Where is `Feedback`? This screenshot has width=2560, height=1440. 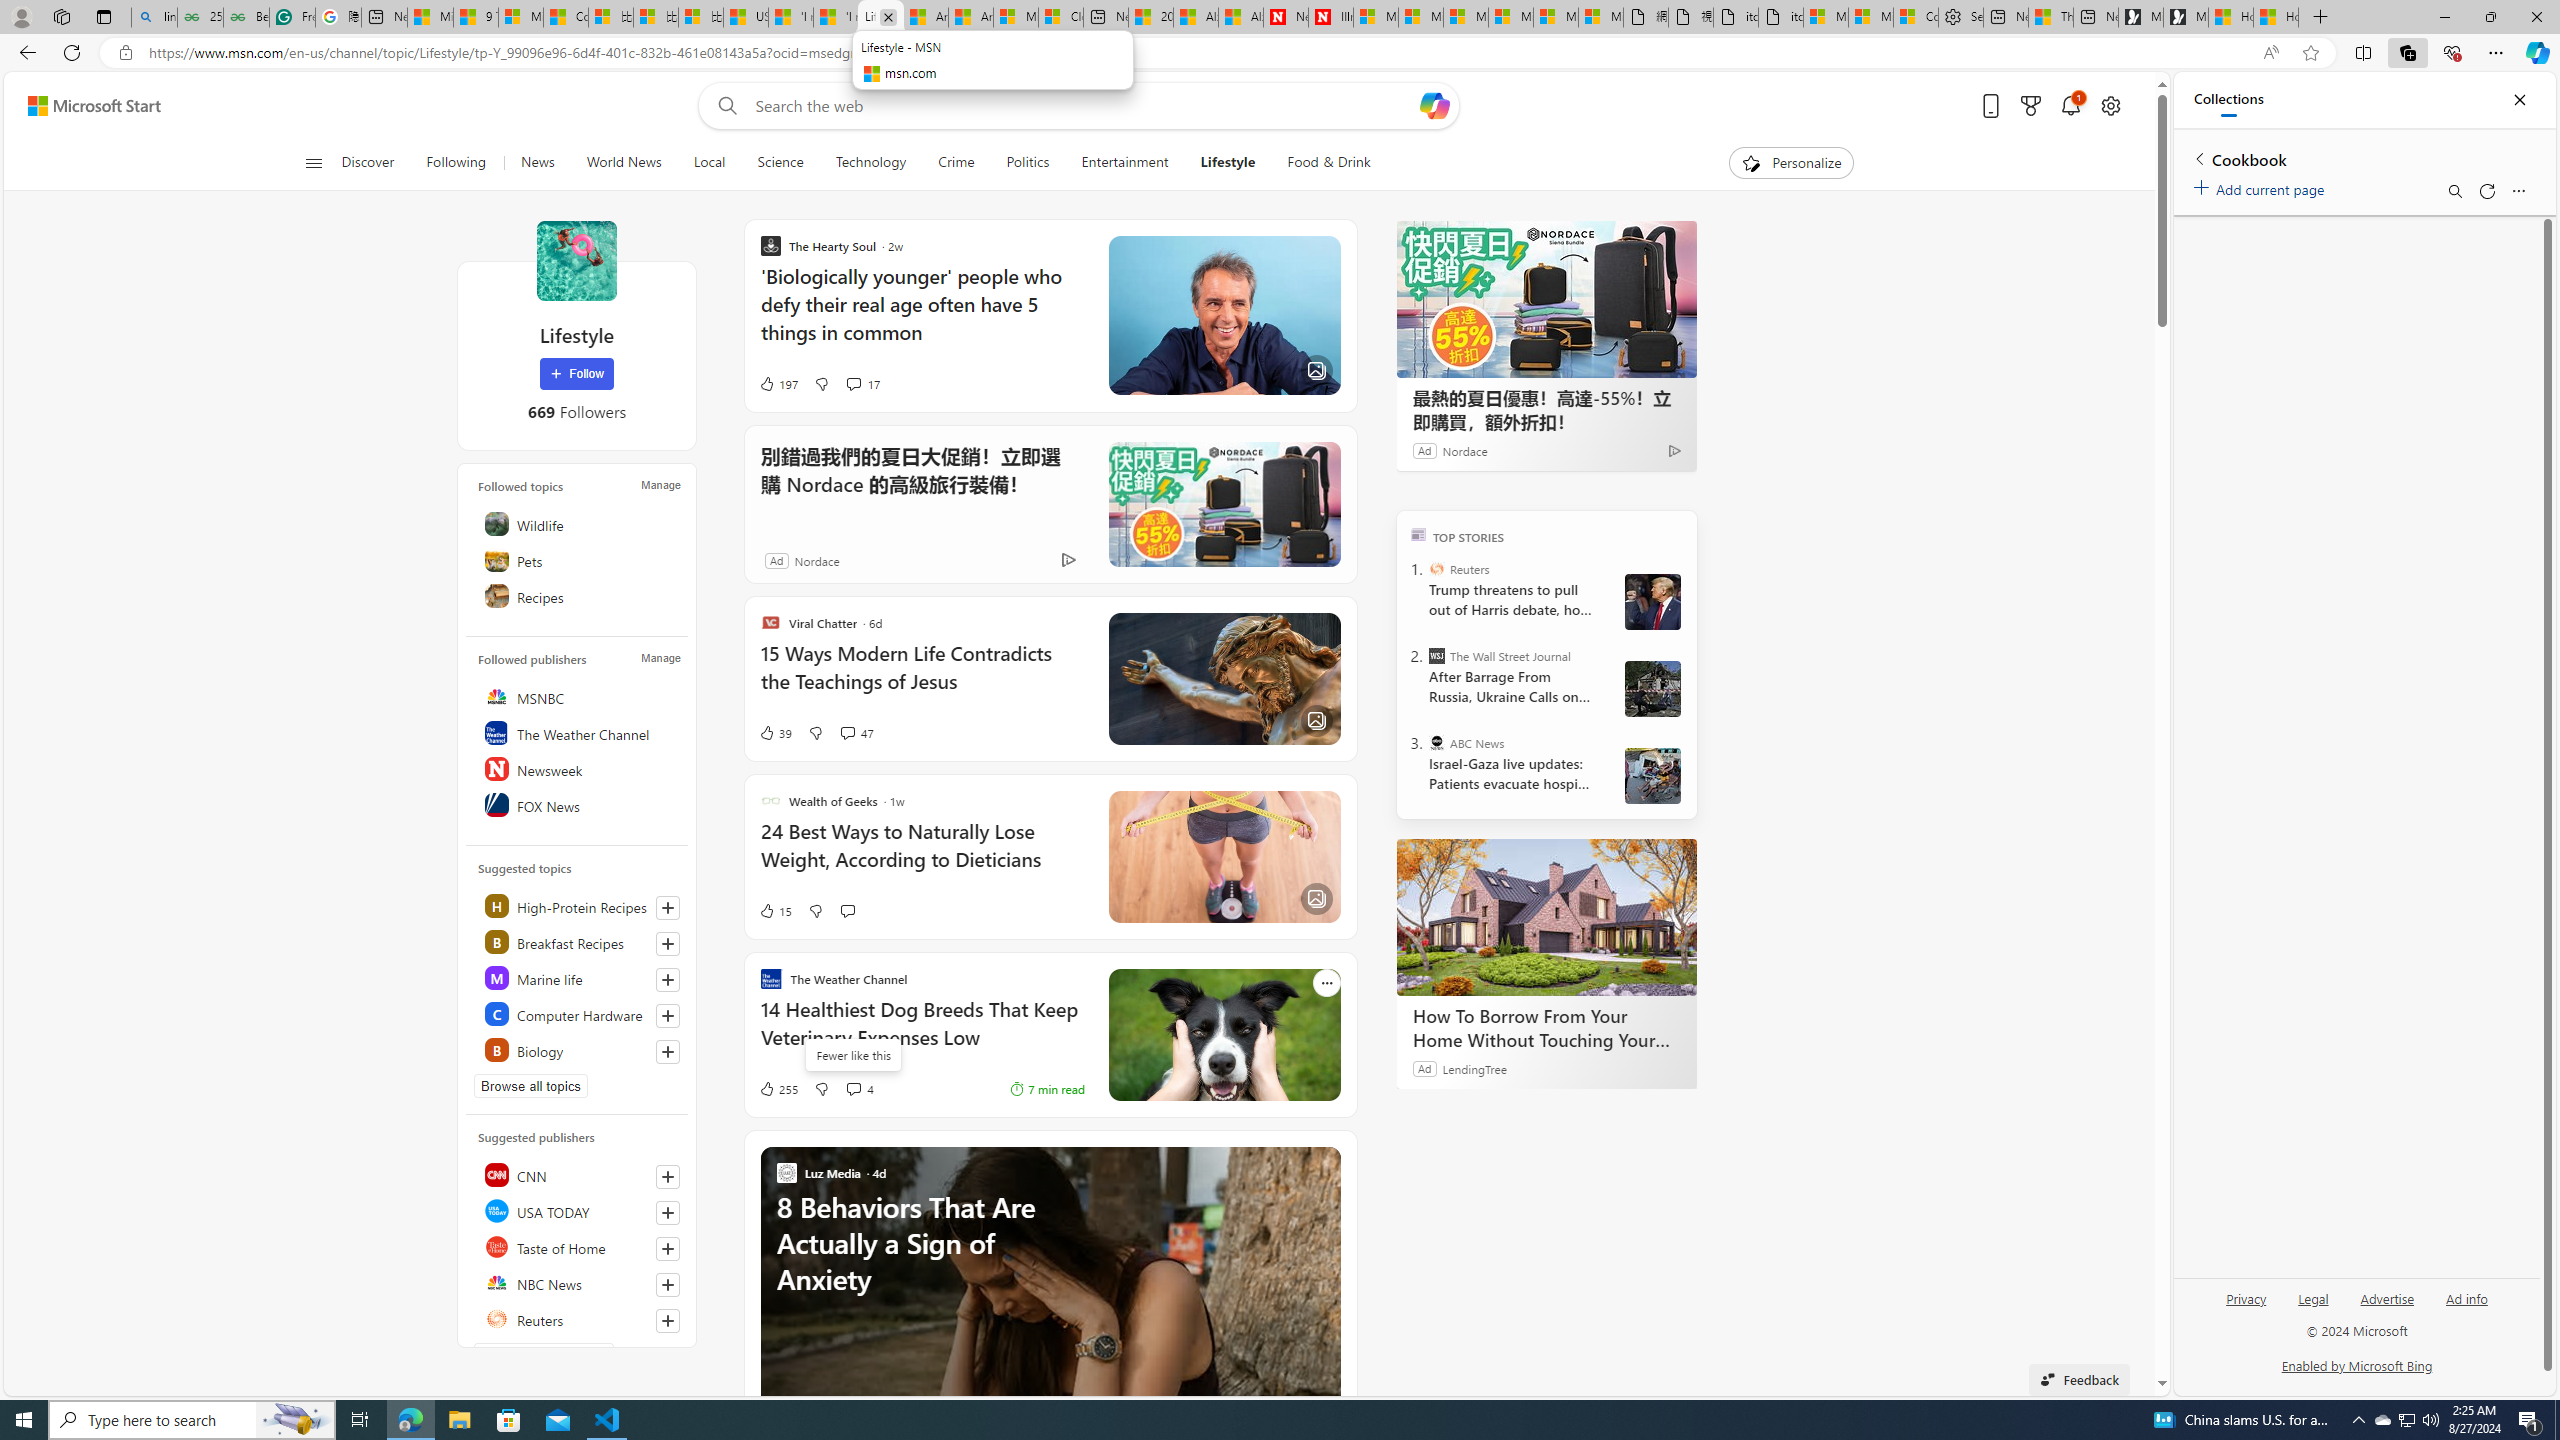
Feedback is located at coordinates (2080, 1379).